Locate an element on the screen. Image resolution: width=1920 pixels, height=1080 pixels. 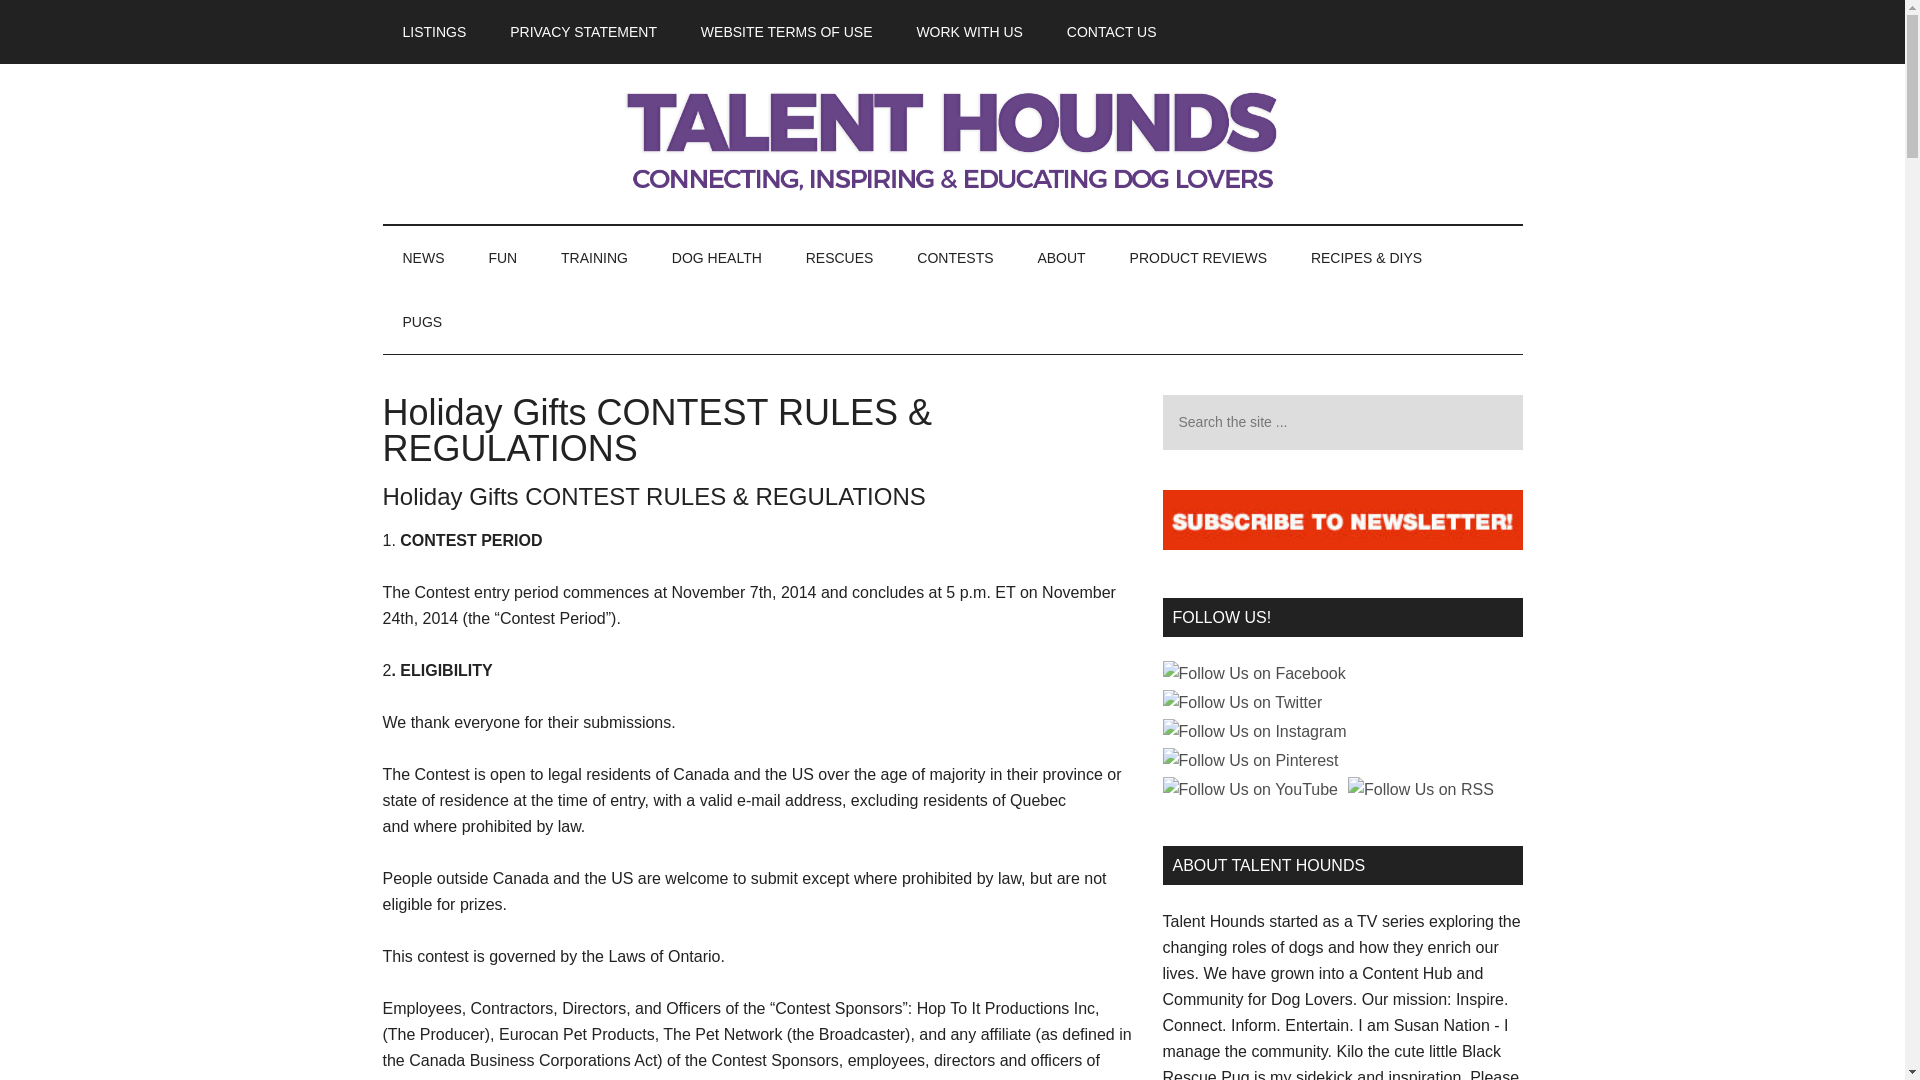
LISTINGS is located at coordinates (434, 32).